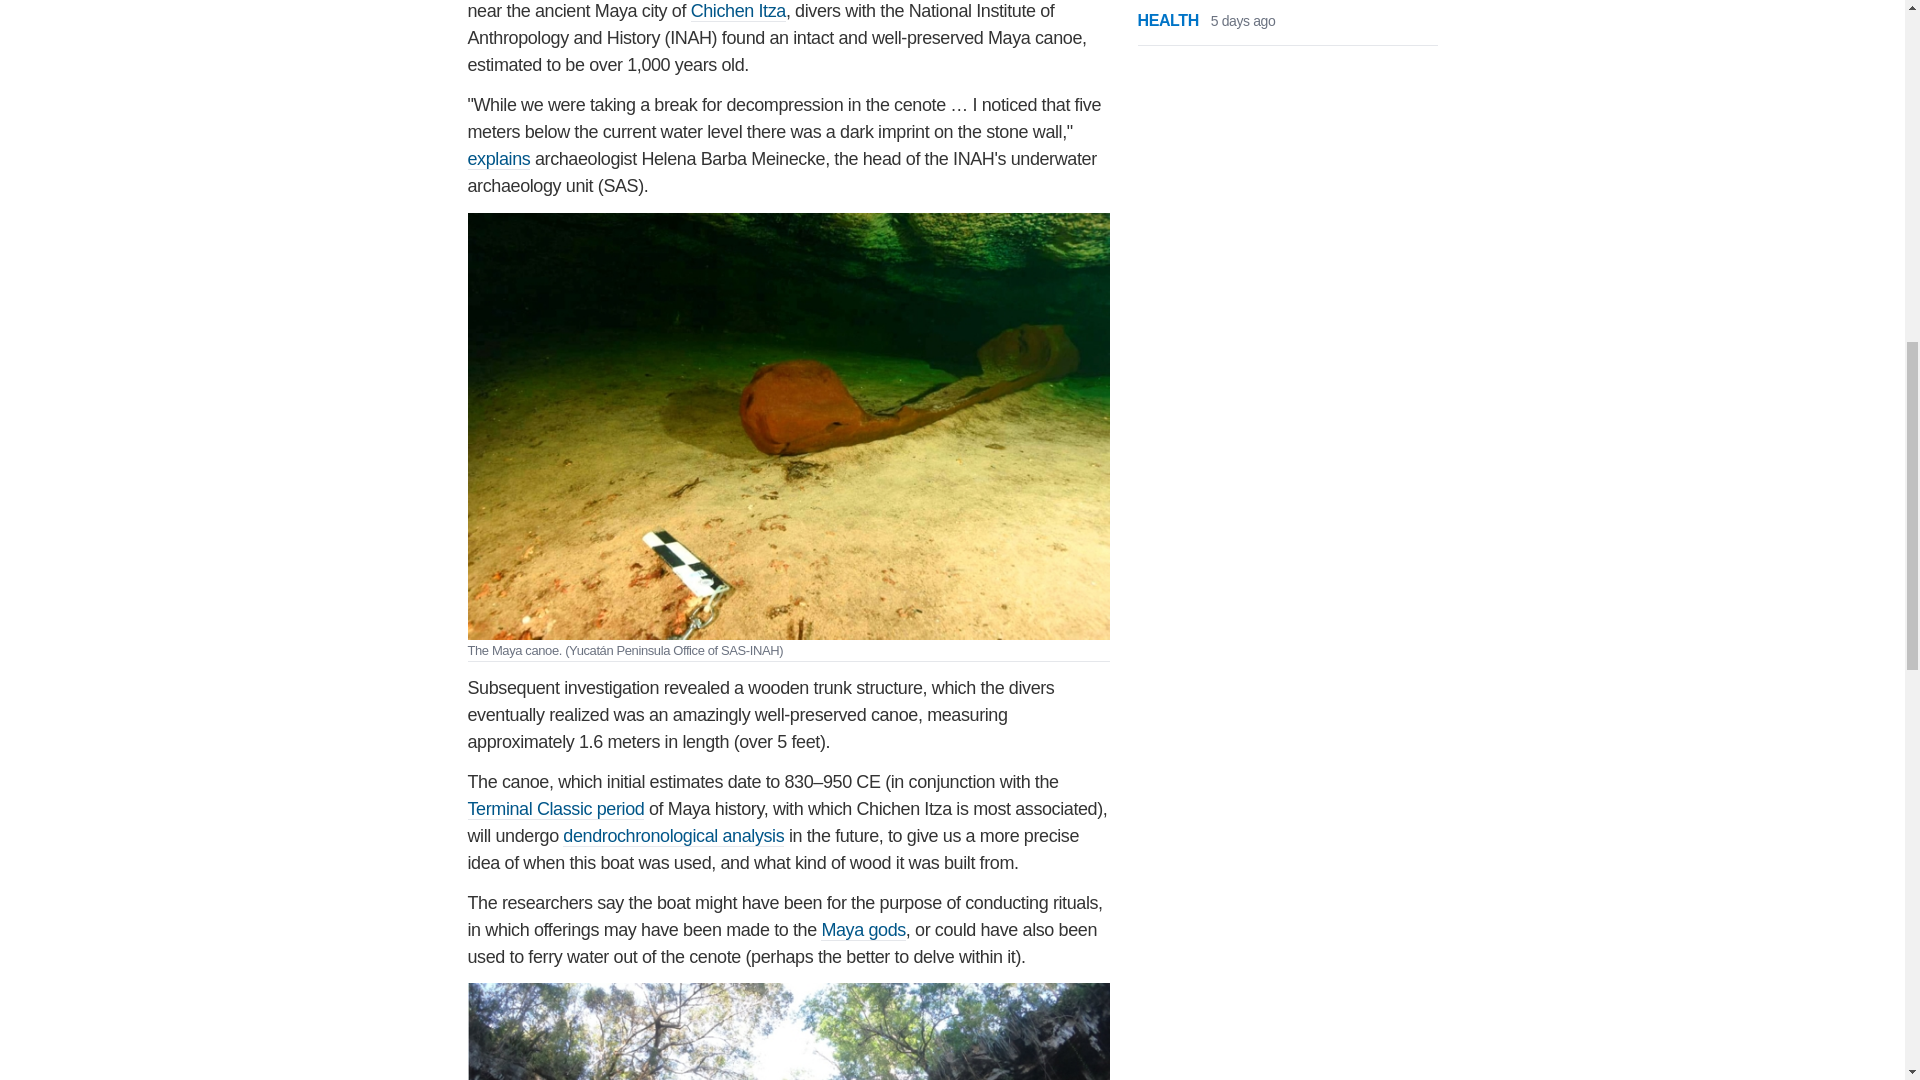 The image size is (1920, 1080). I want to click on explains, so click(500, 159).